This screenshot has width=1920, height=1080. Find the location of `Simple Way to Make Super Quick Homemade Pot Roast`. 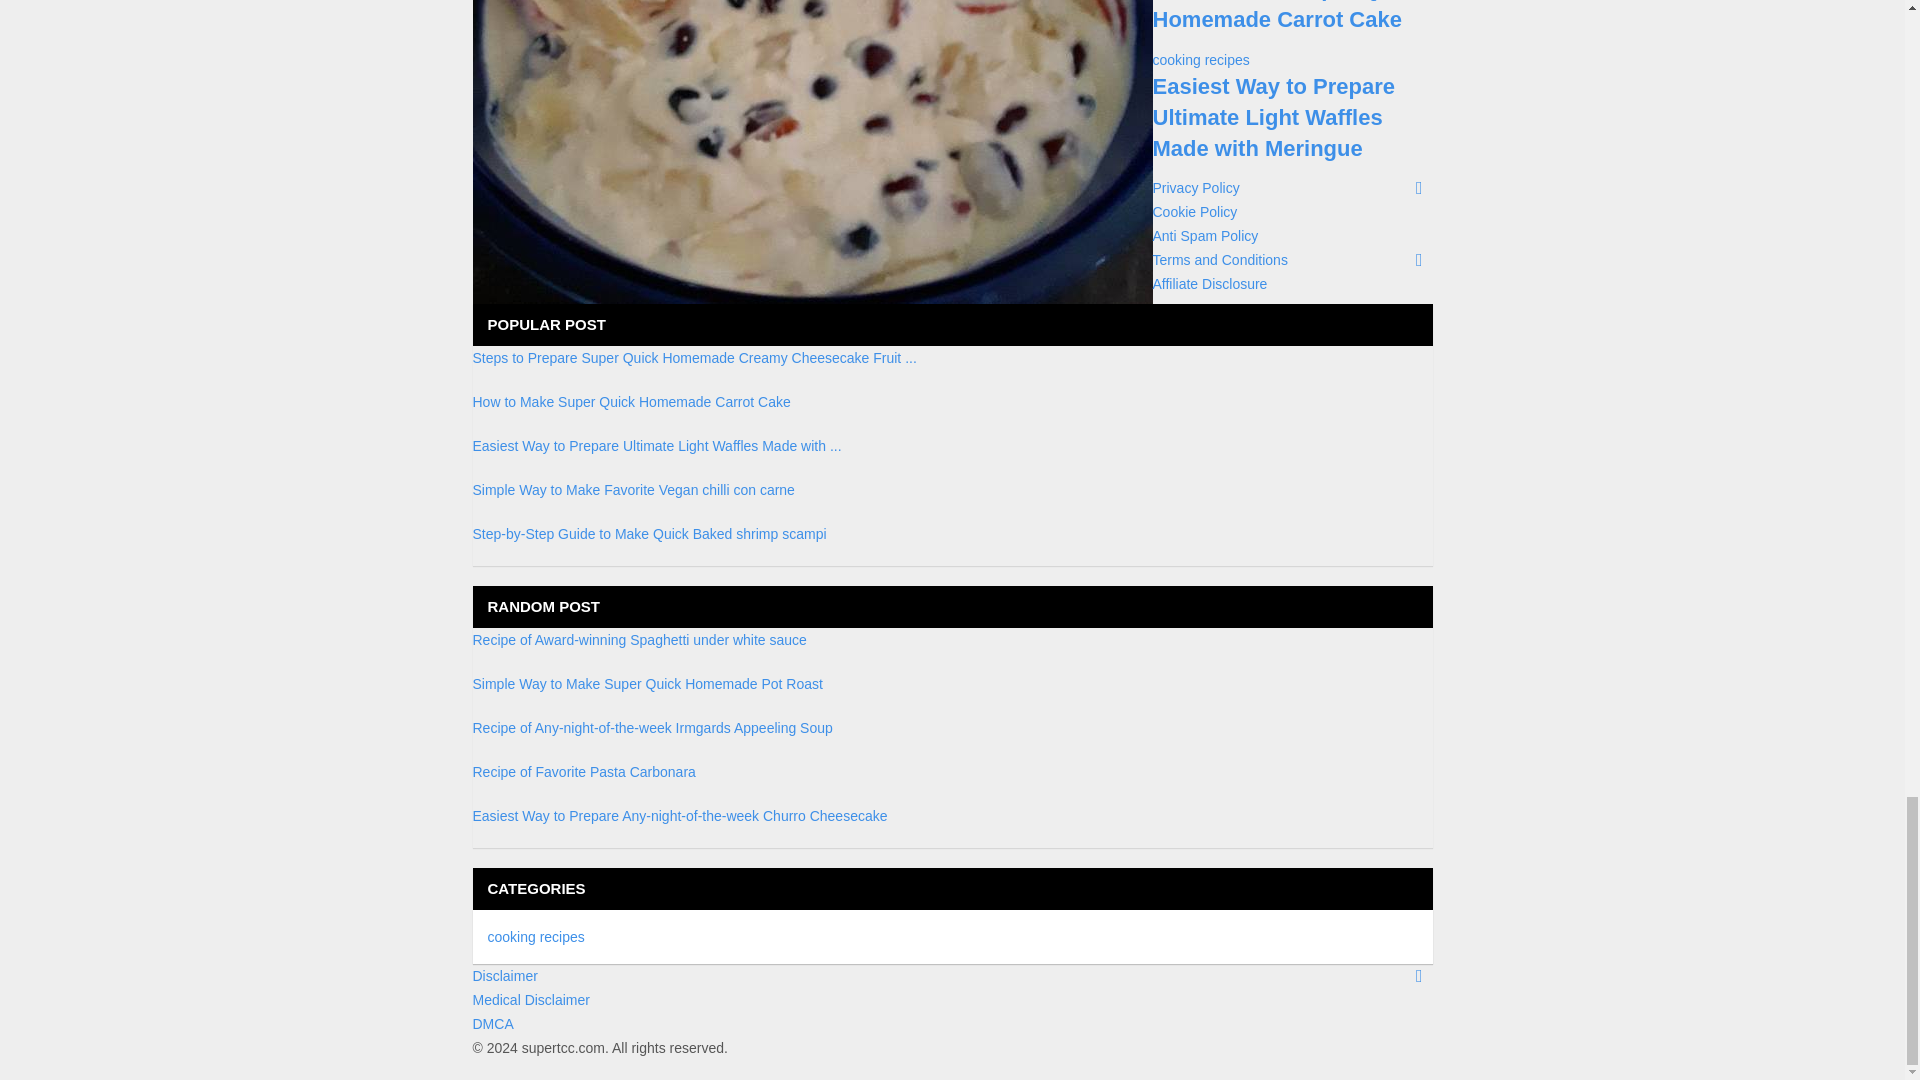

Simple Way to Make Super Quick Homemade Pot Roast is located at coordinates (646, 684).